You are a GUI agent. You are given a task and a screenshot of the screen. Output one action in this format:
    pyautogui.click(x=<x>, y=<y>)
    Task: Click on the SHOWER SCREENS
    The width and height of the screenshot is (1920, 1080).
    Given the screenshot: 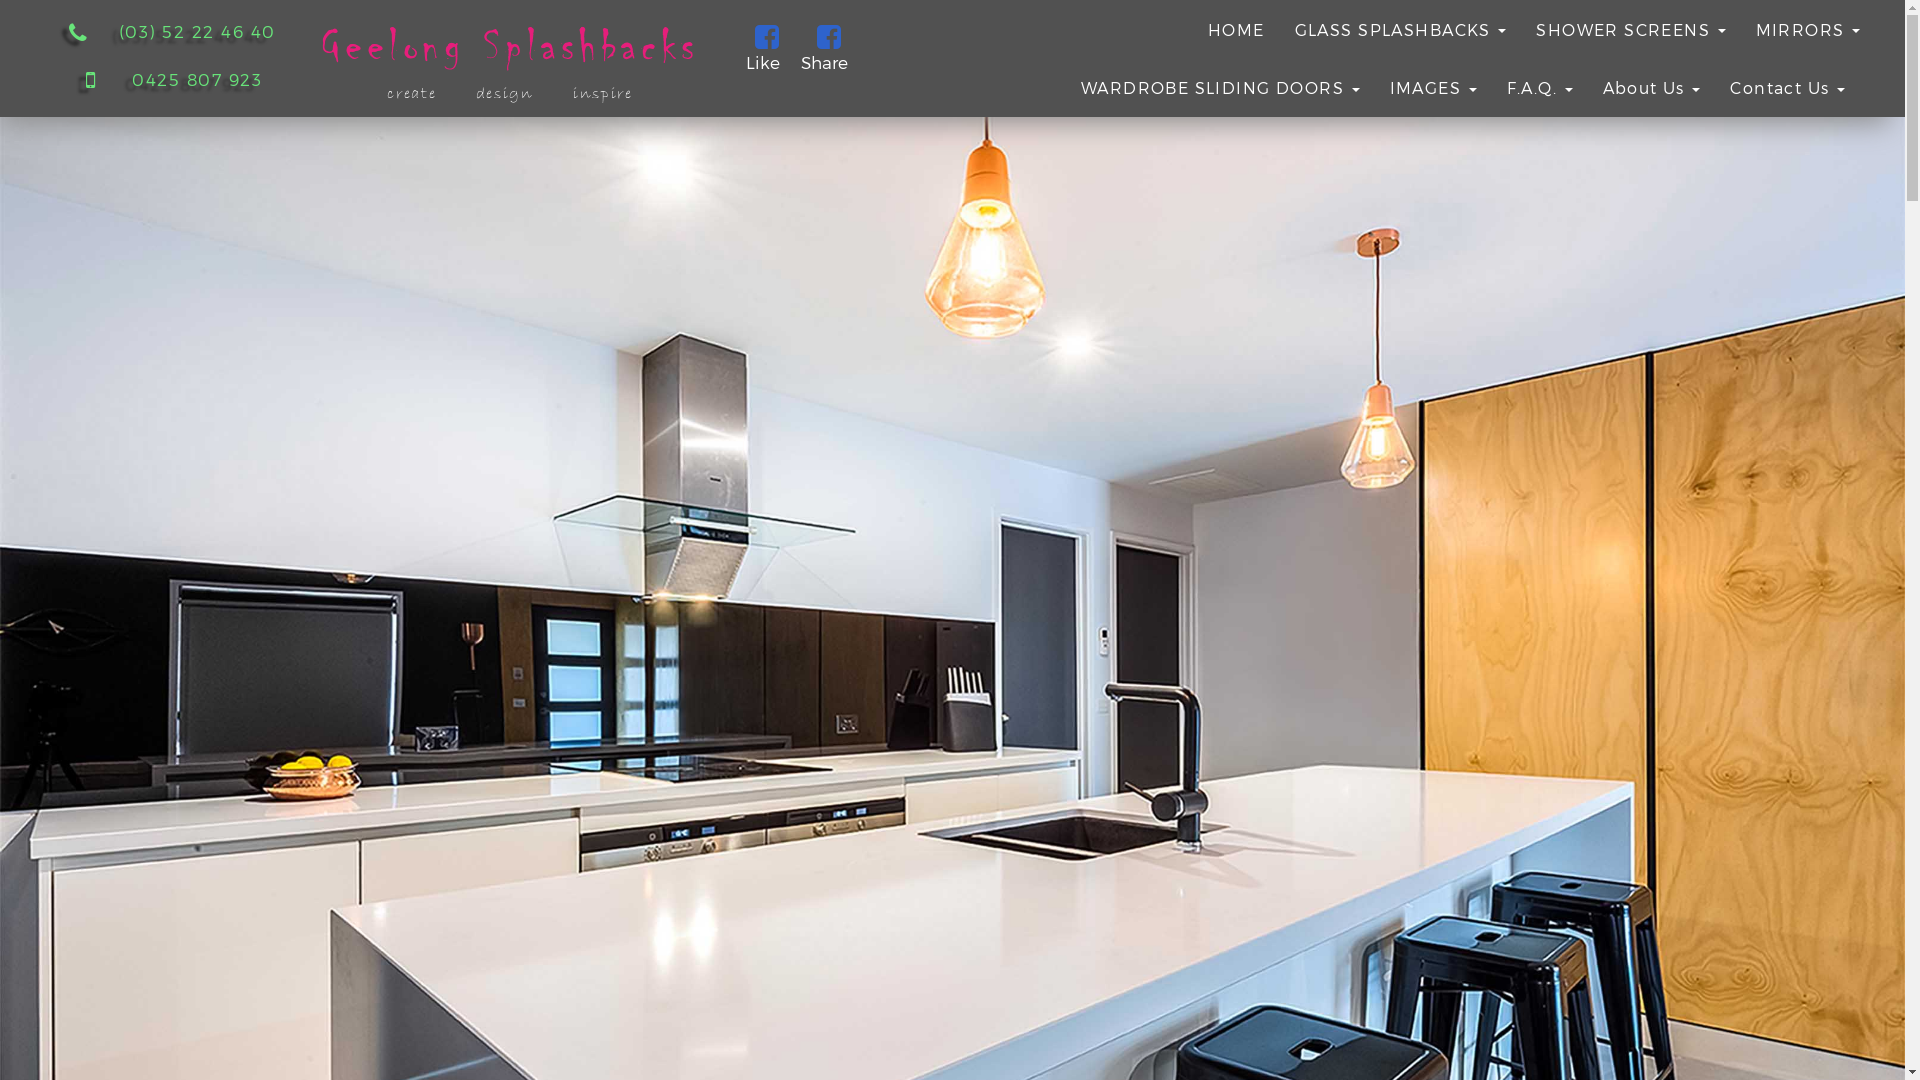 What is the action you would take?
    pyautogui.click(x=1630, y=30)
    